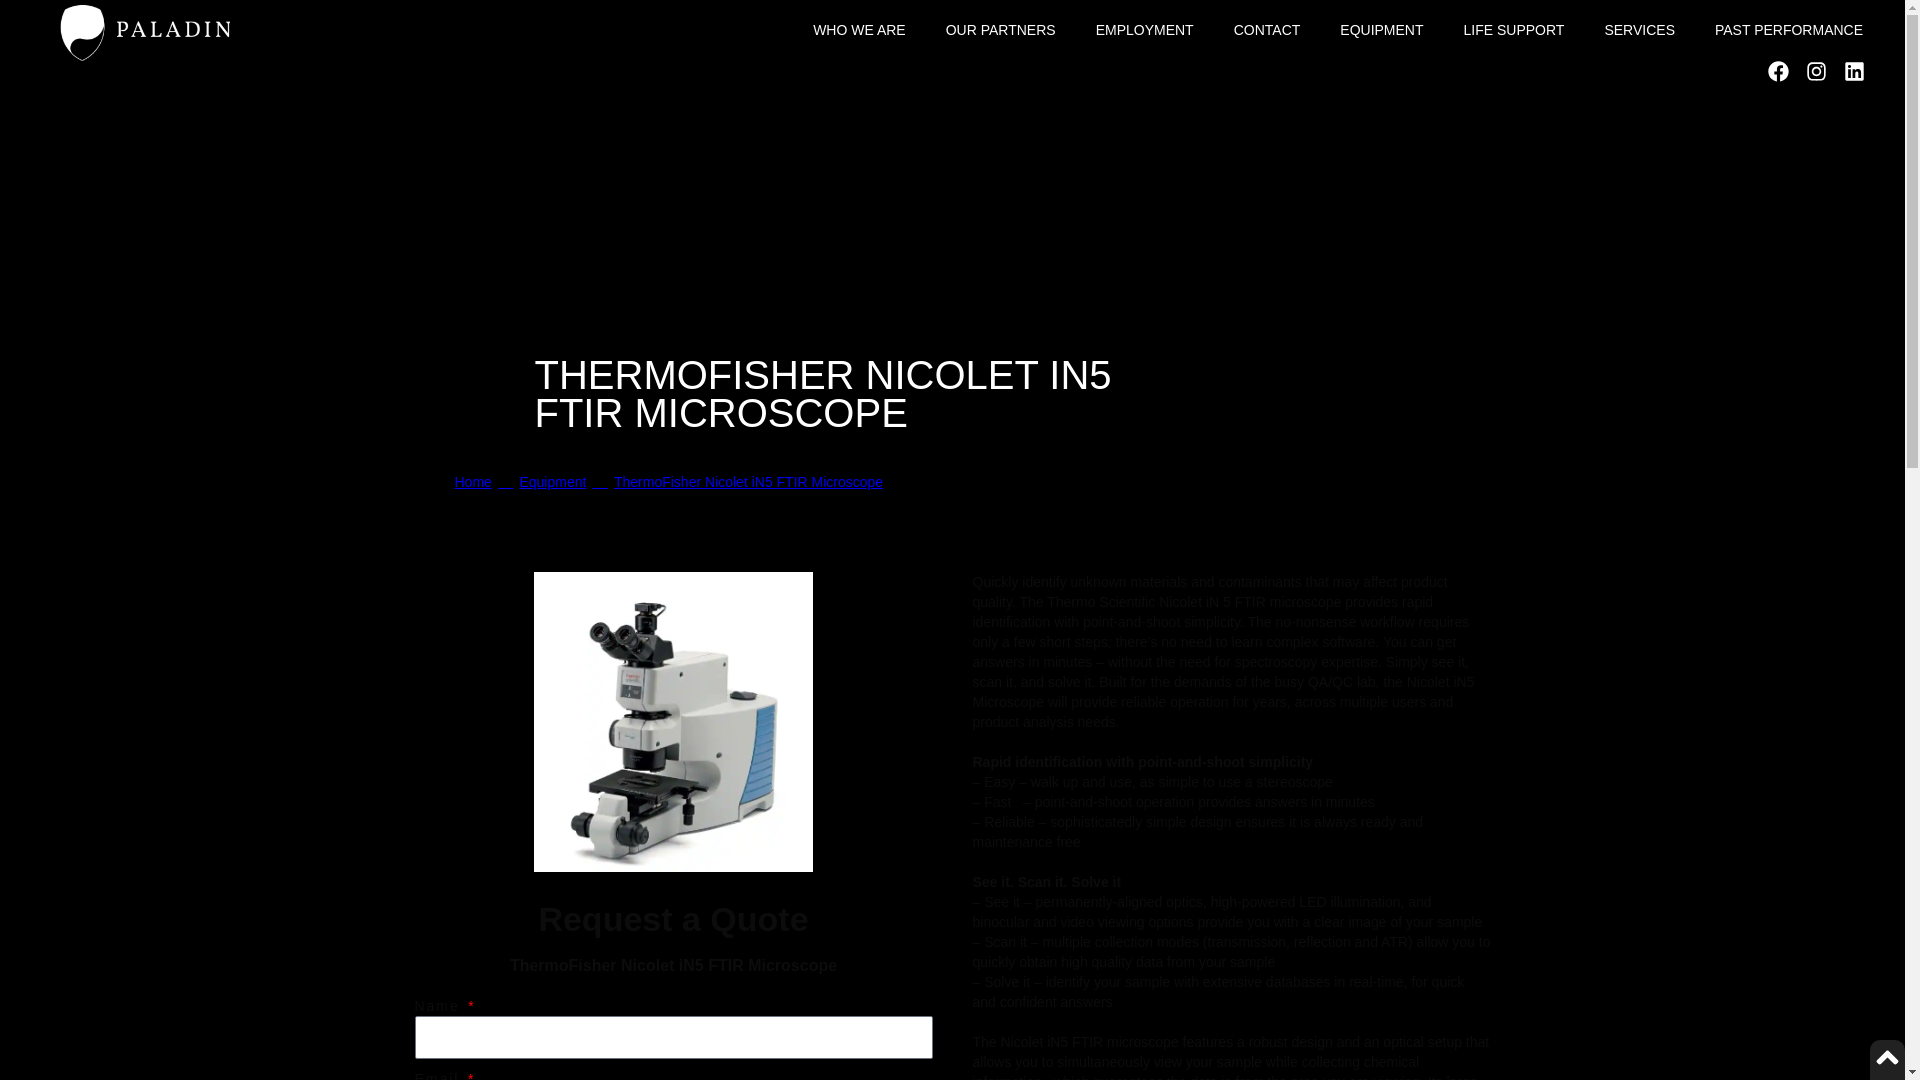 The width and height of the screenshot is (1920, 1080). Describe the element at coordinates (1266, 30) in the screenshot. I see `CONTACT` at that location.